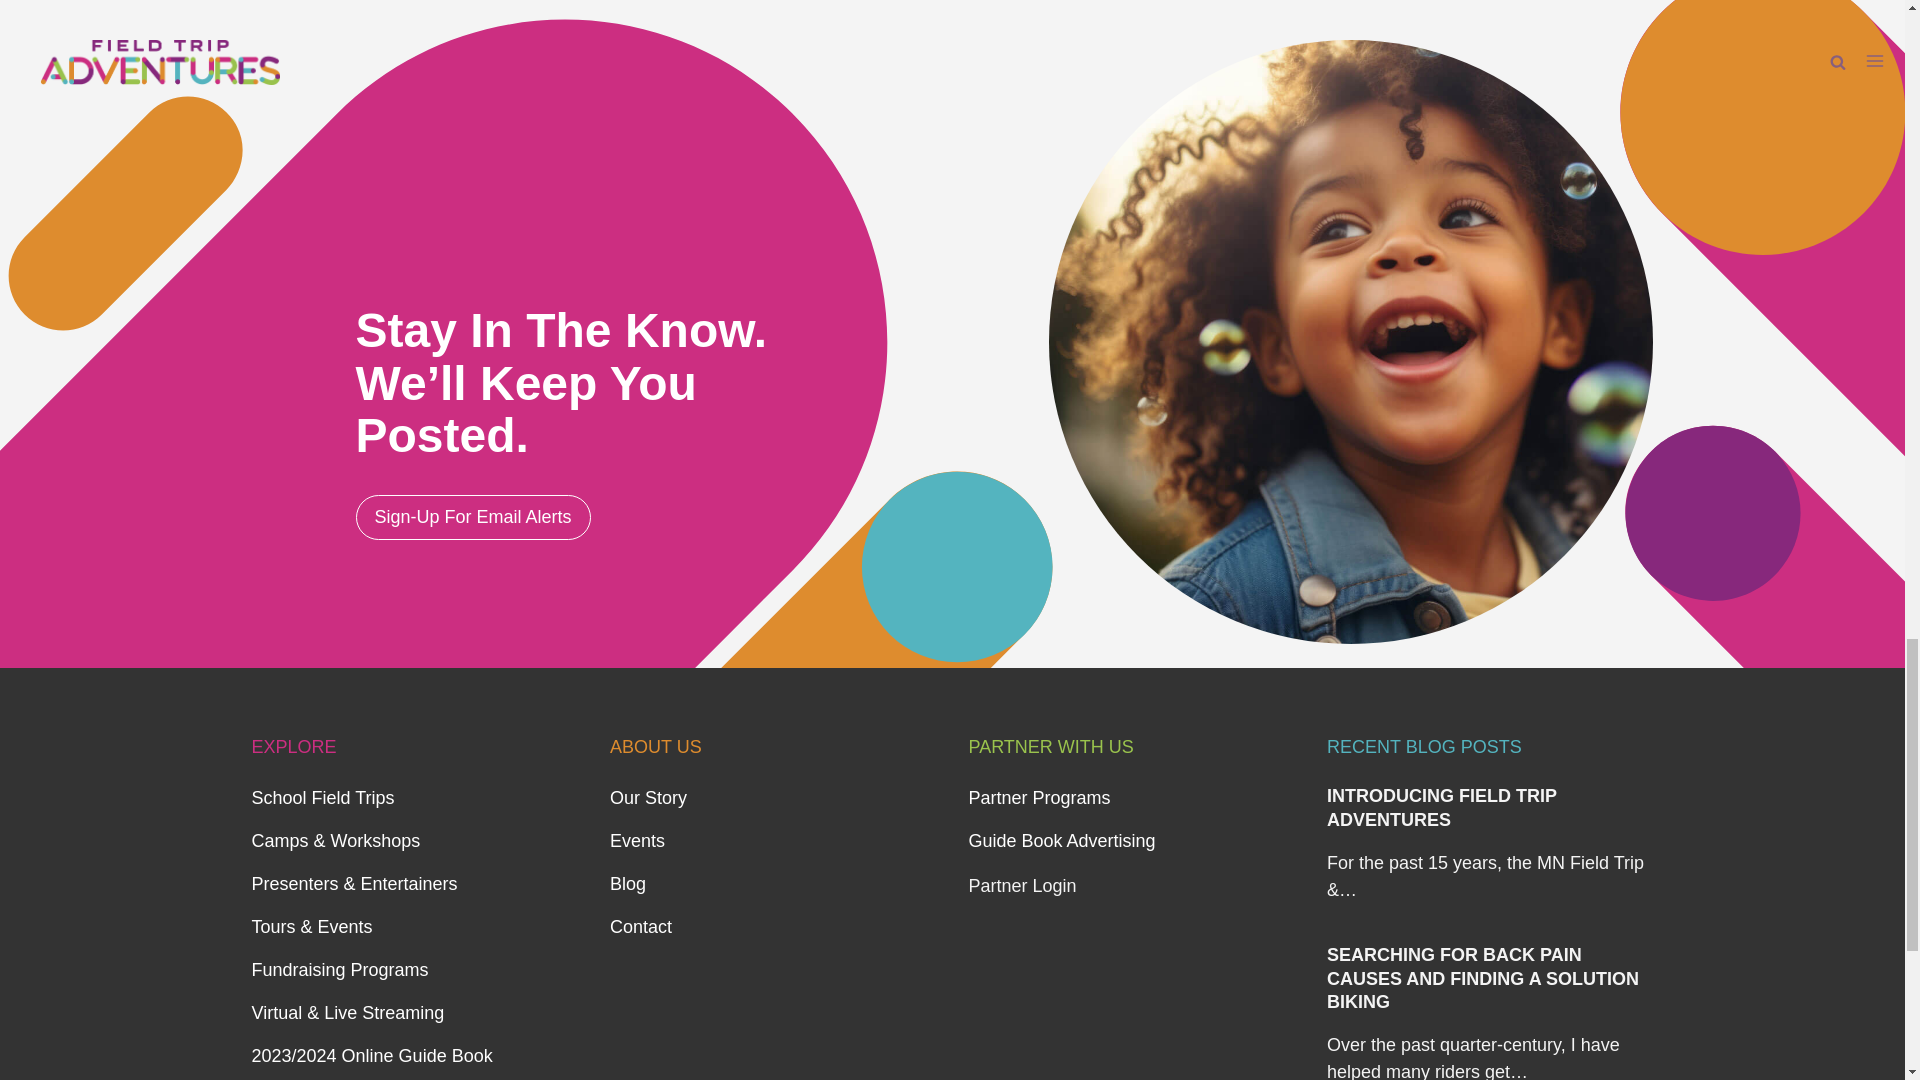 The width and height of the screenshot is (1920, 1080). Describe the element at coordinates (473, 517) in the screenshot. I see `Sign-Up For Email Alerts` at that location.